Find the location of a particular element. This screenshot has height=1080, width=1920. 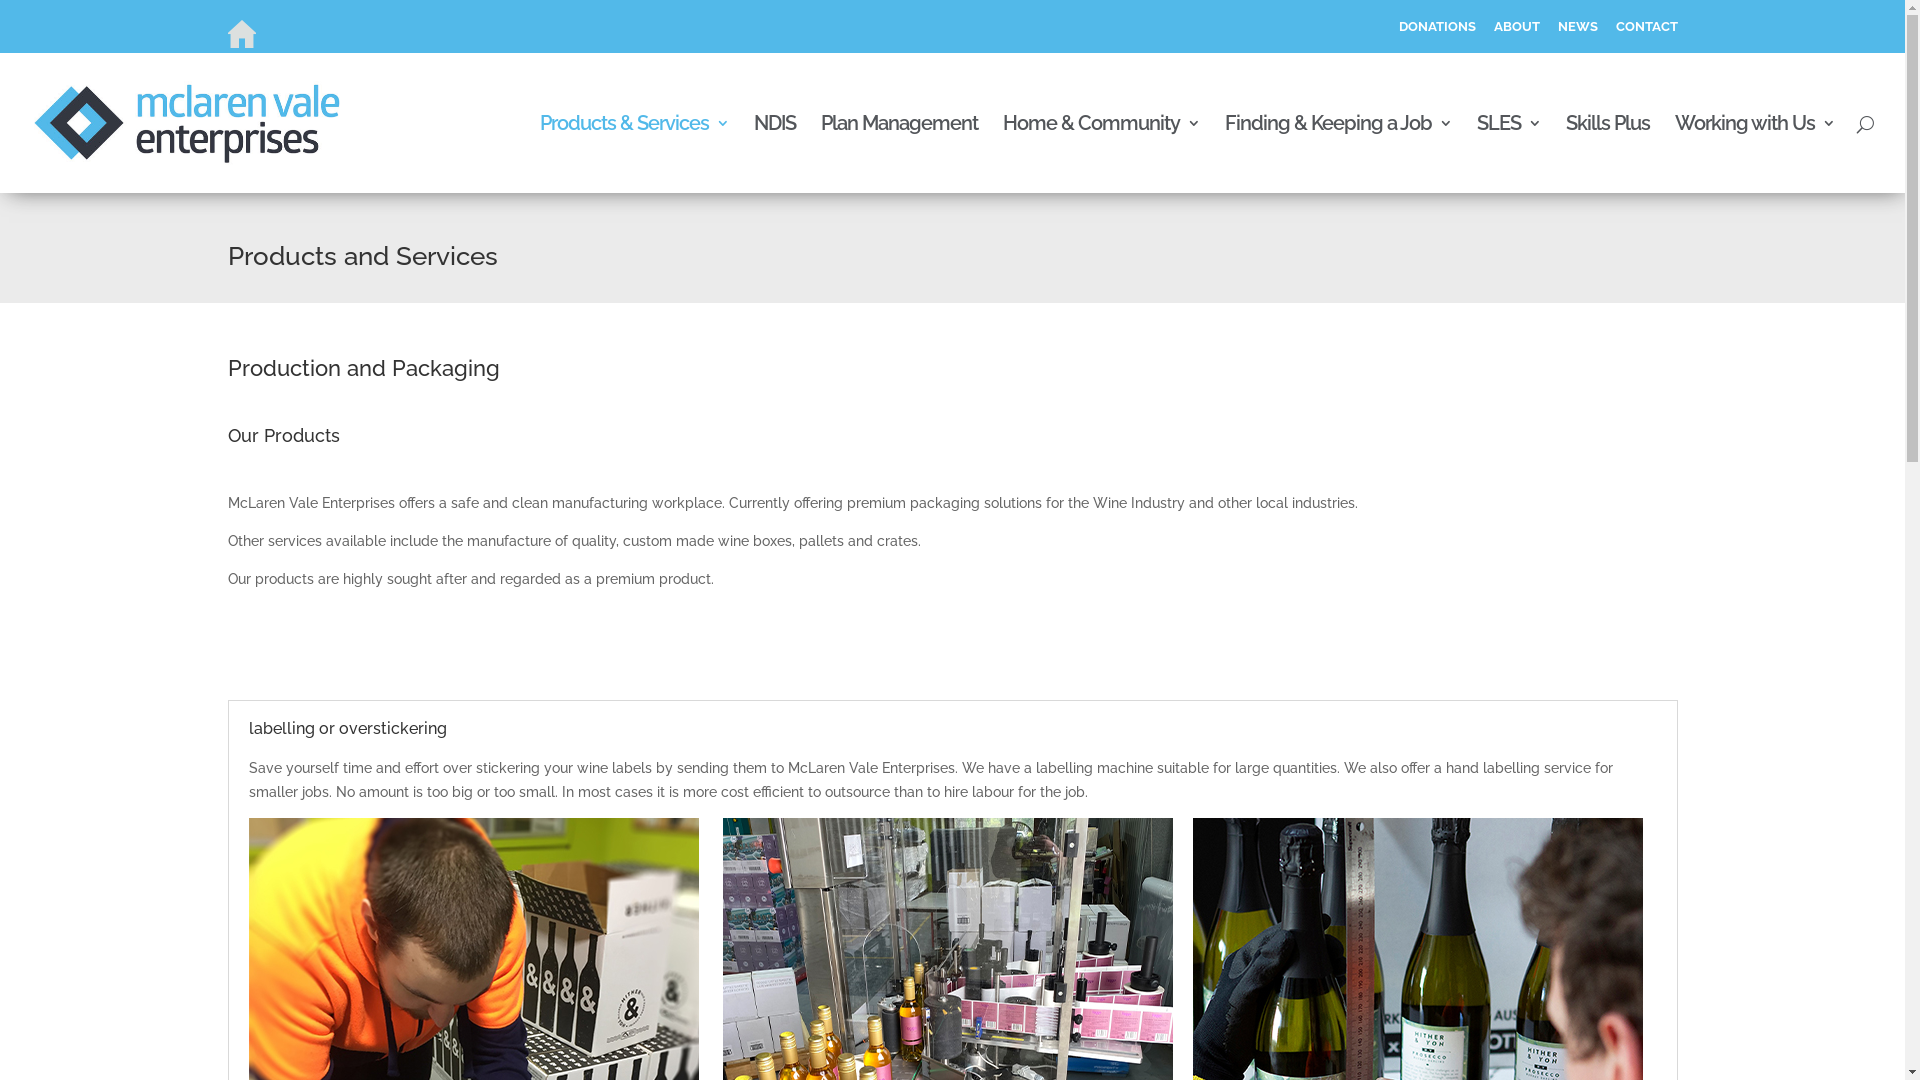

CONTACT is located at coordinates (1647, 32).